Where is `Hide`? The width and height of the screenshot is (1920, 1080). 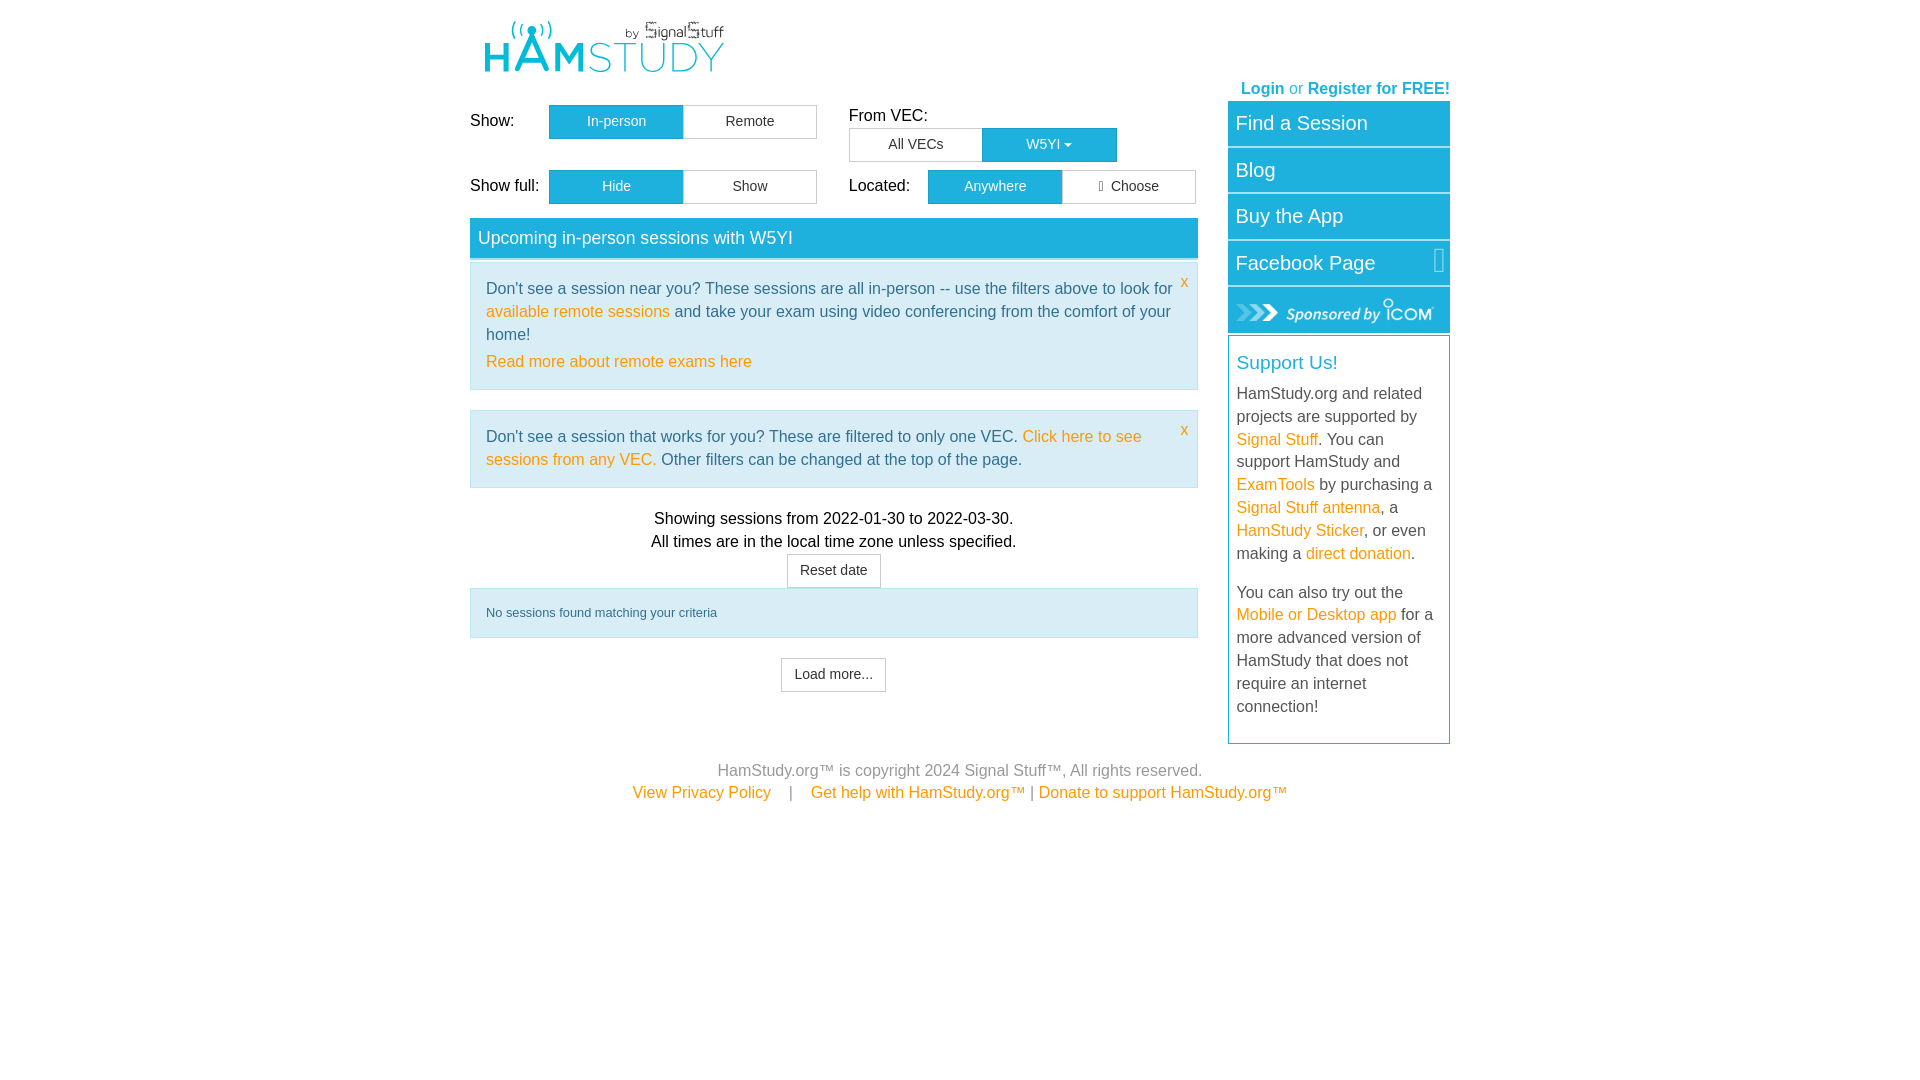 Hide is located at coordinates (616, 186).